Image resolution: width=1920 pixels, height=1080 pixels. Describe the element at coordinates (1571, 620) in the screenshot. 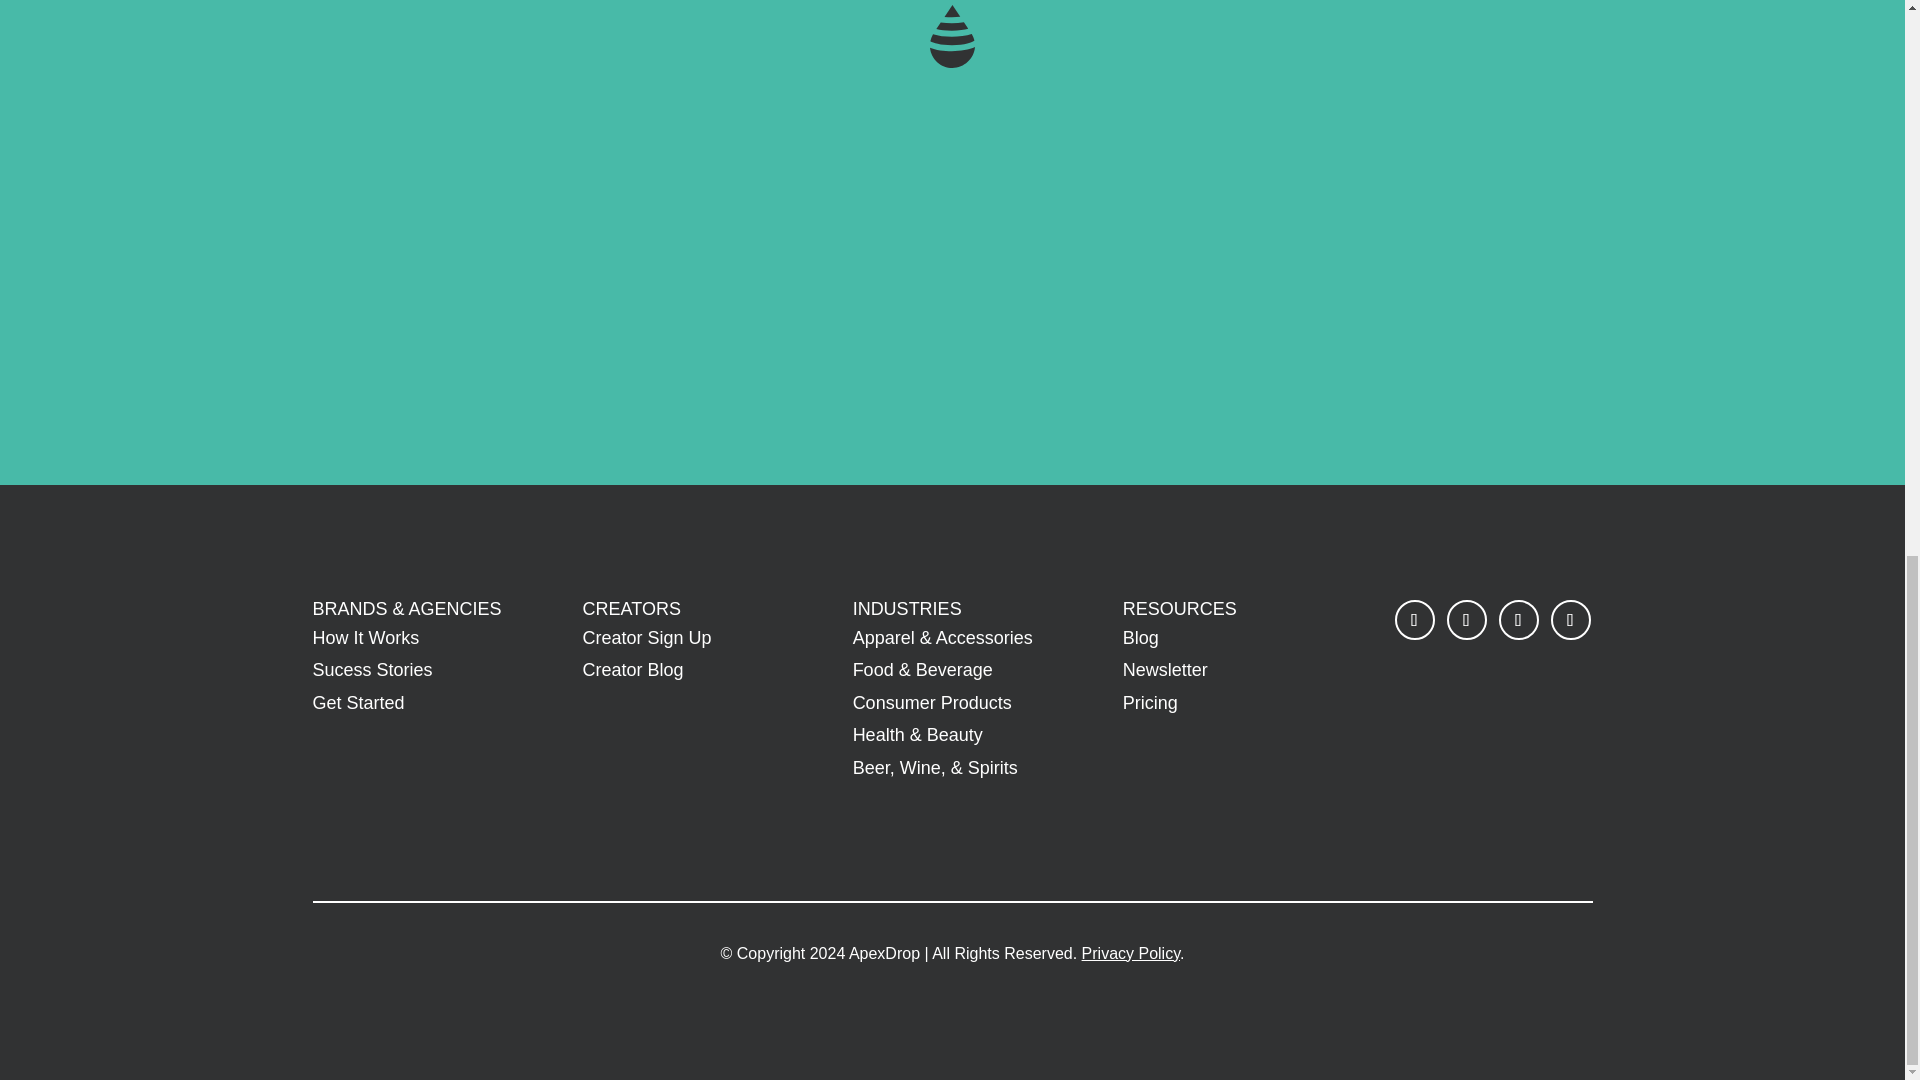

I see `Follow on Youtube` at that location.